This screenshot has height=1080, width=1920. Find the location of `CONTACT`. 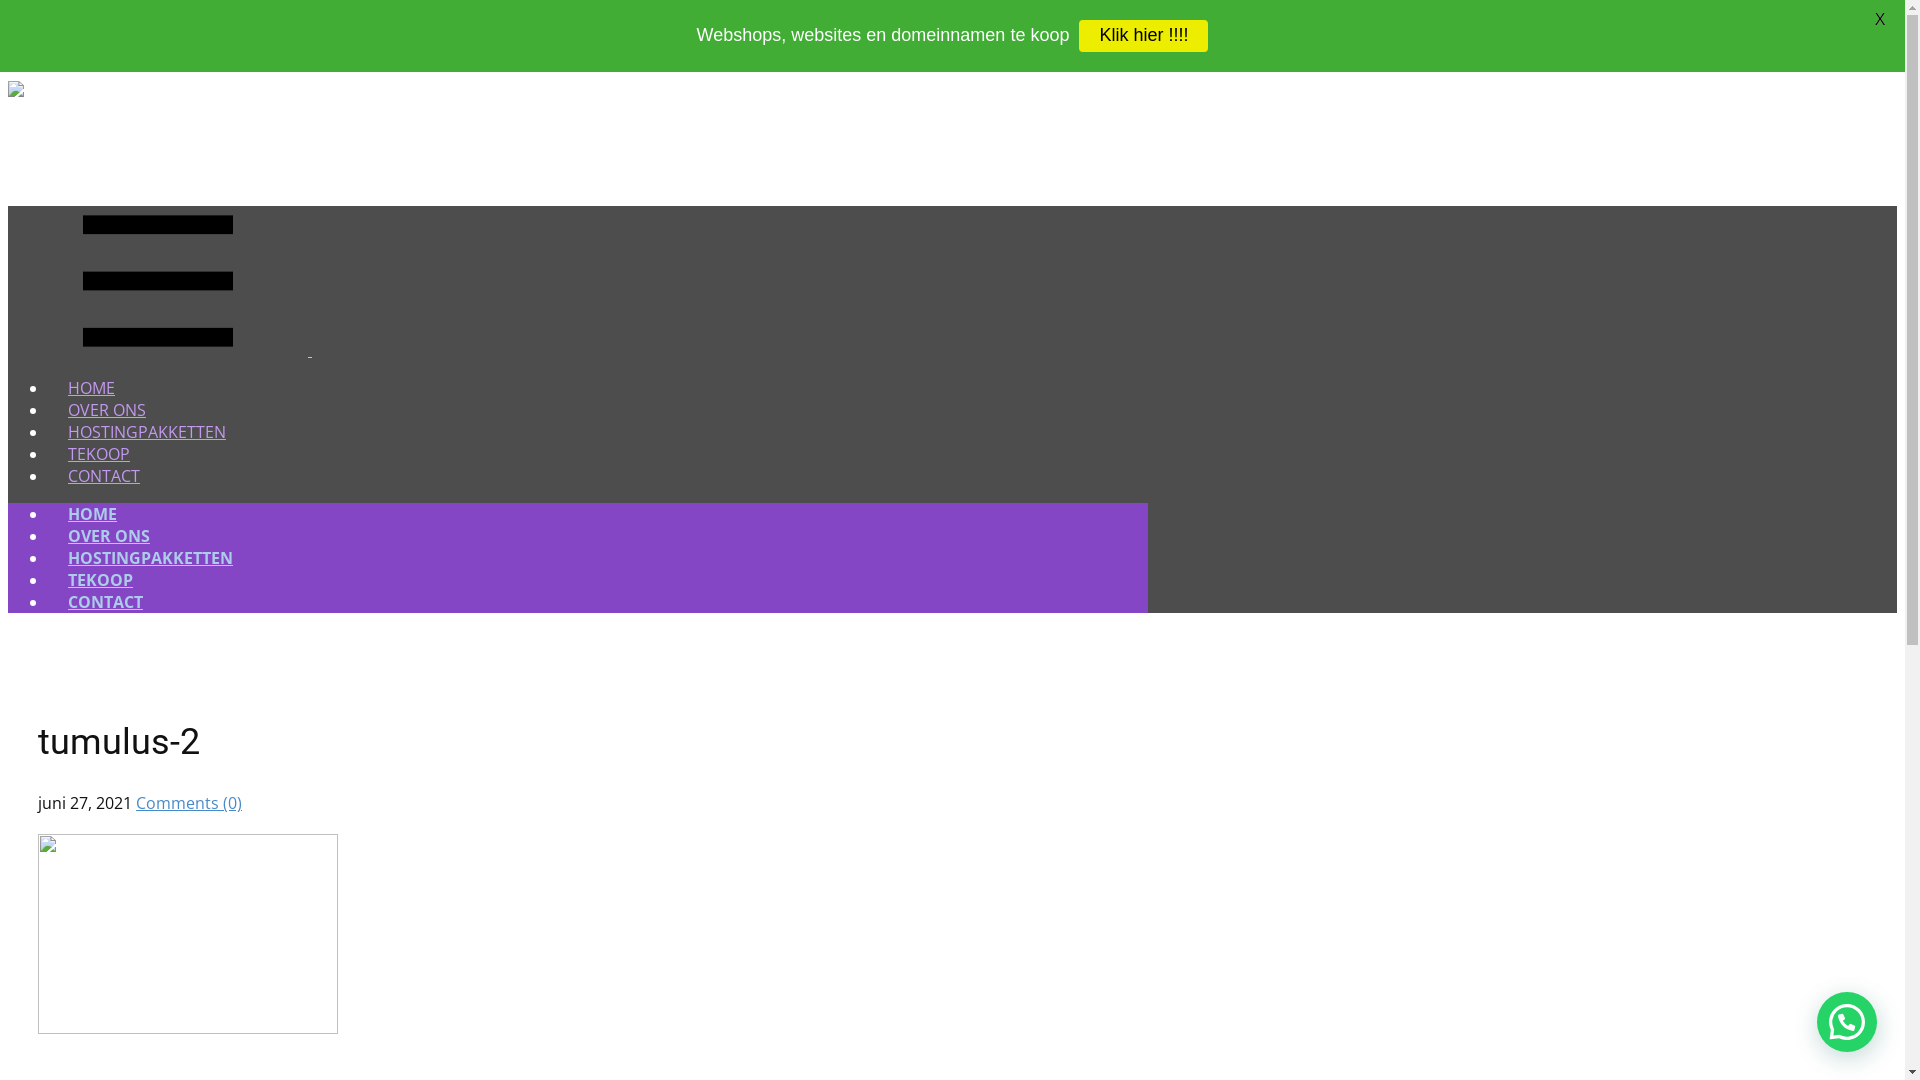

CONTACT is located at coordinates (106, 602).